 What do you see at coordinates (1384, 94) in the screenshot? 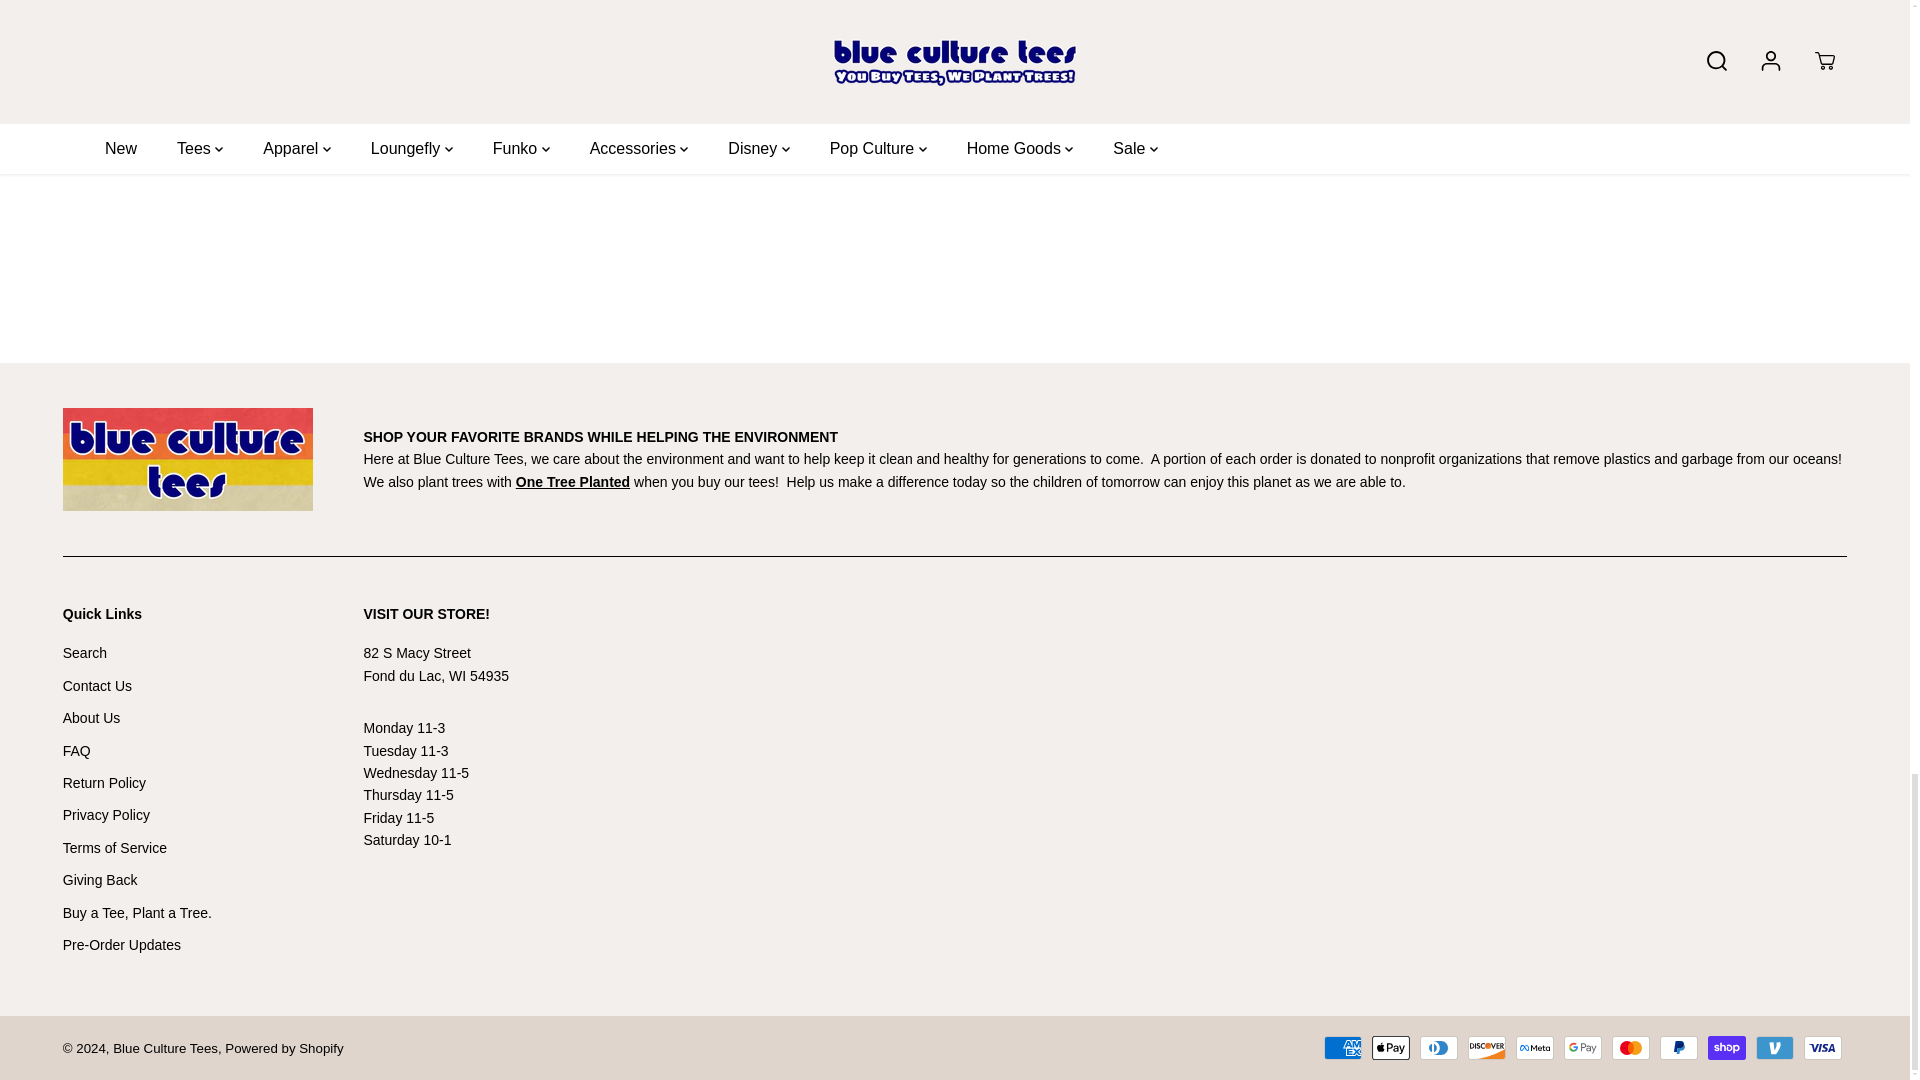
I see `Poison I Want Action Four Photos 2 T-Shirt` at bounding box center [1384, 94].